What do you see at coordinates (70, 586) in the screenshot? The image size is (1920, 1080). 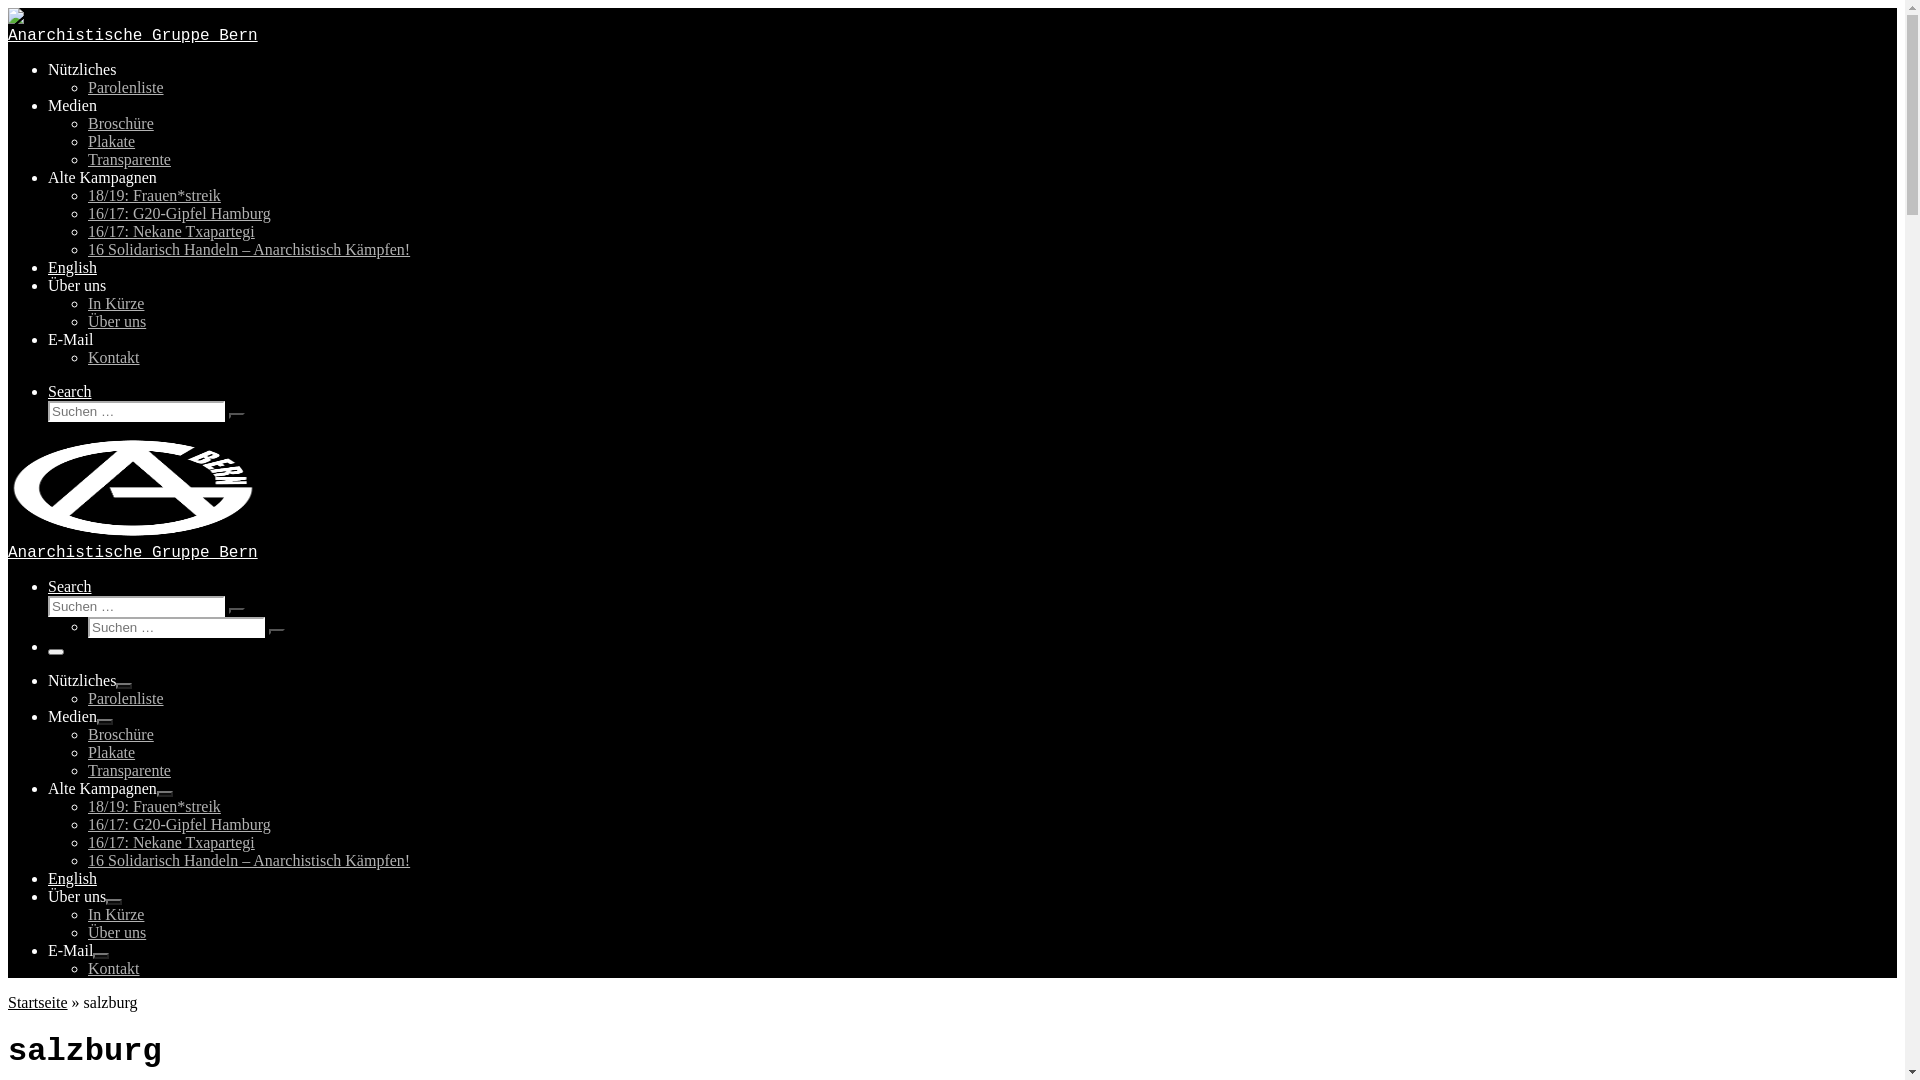 I see `Search` at bounding box center [70, 586].